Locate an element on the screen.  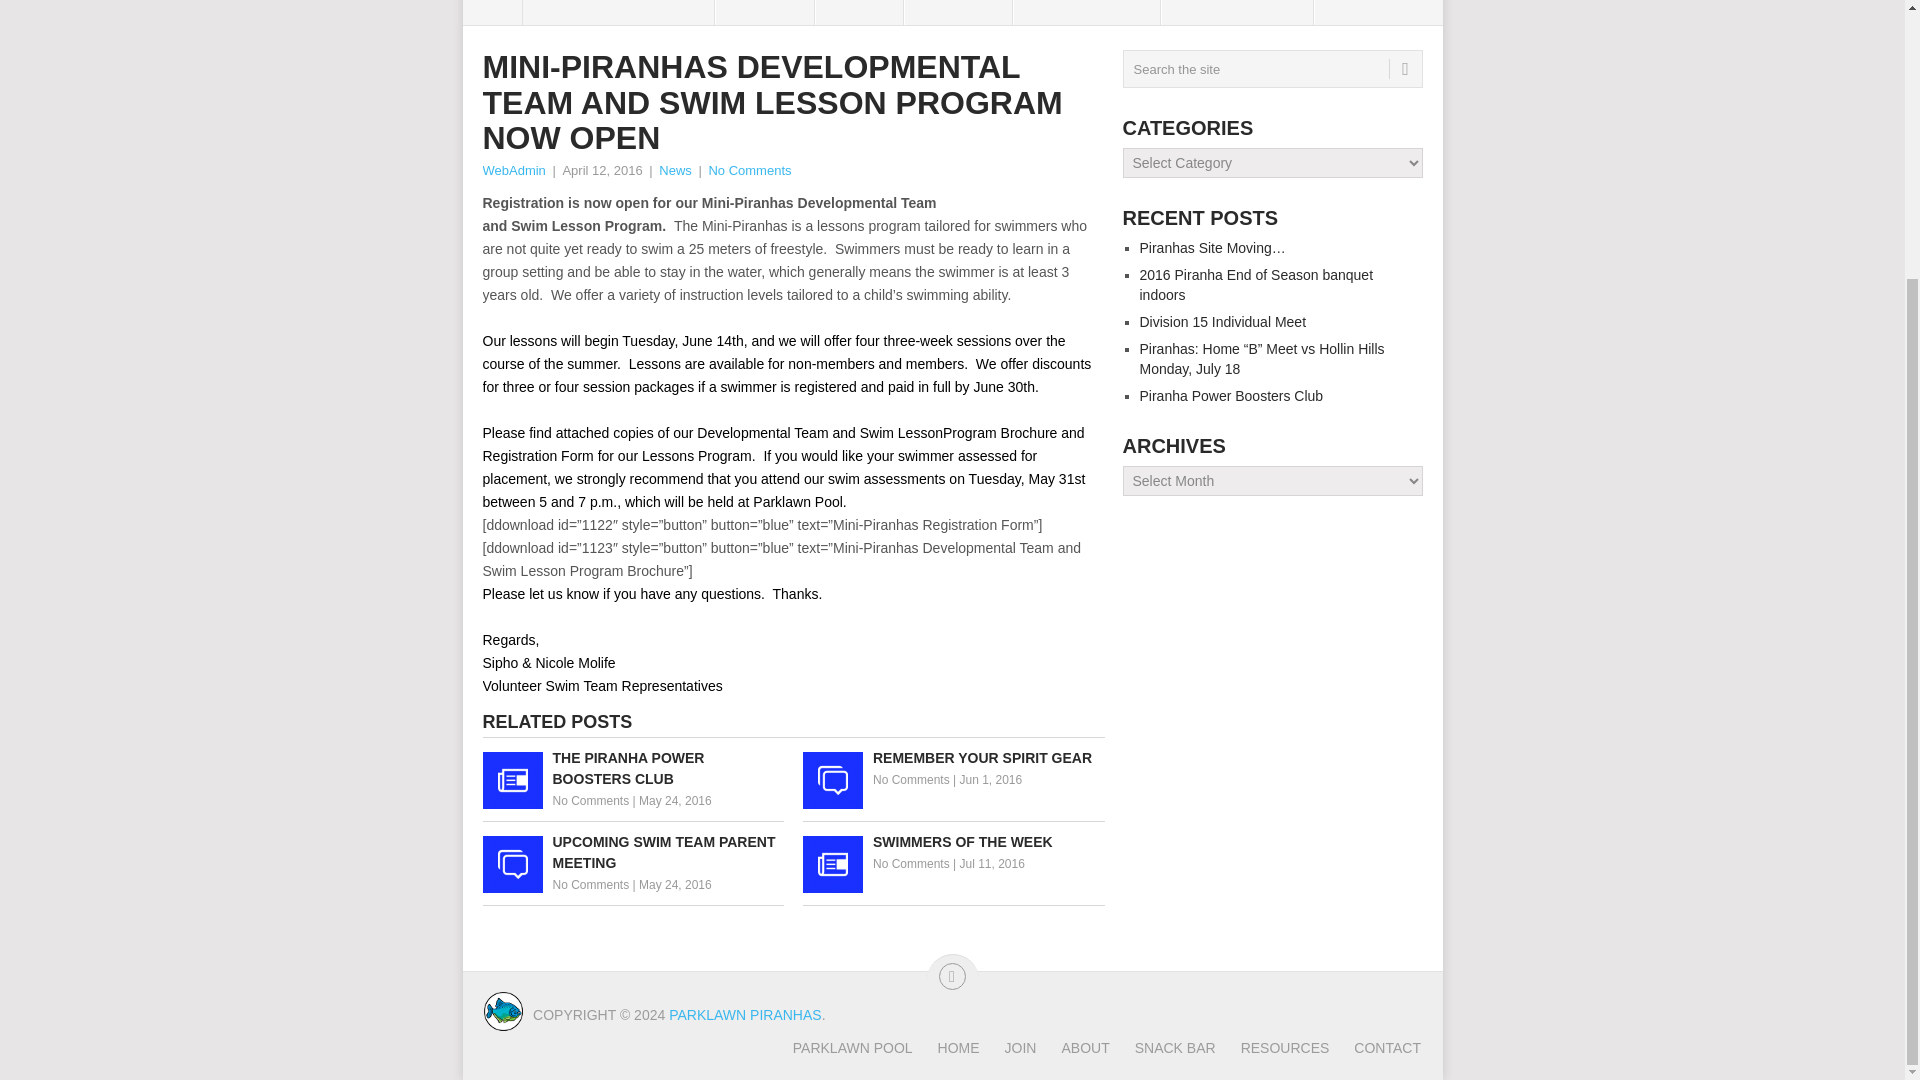
No Comments is located at coordinates (750, 170).